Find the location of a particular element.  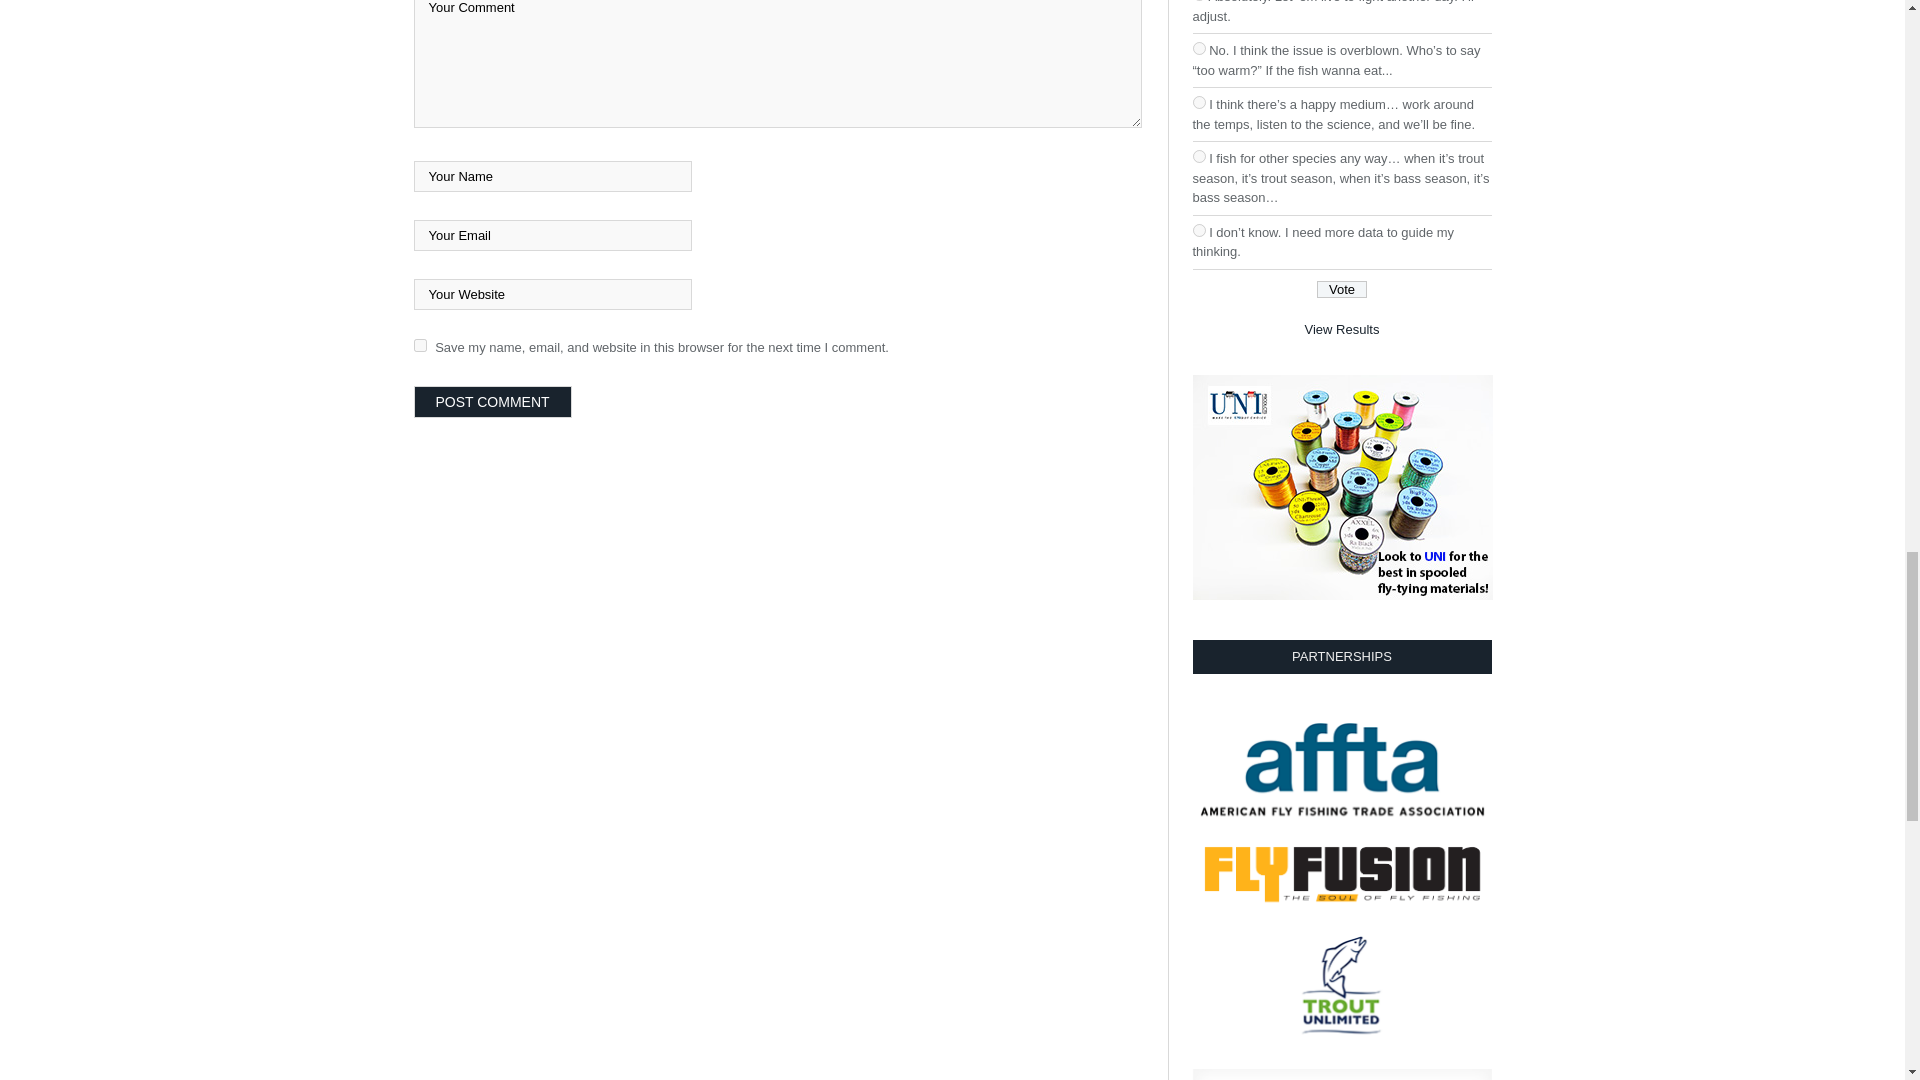

1224 is located at coordinates (1198, 230).